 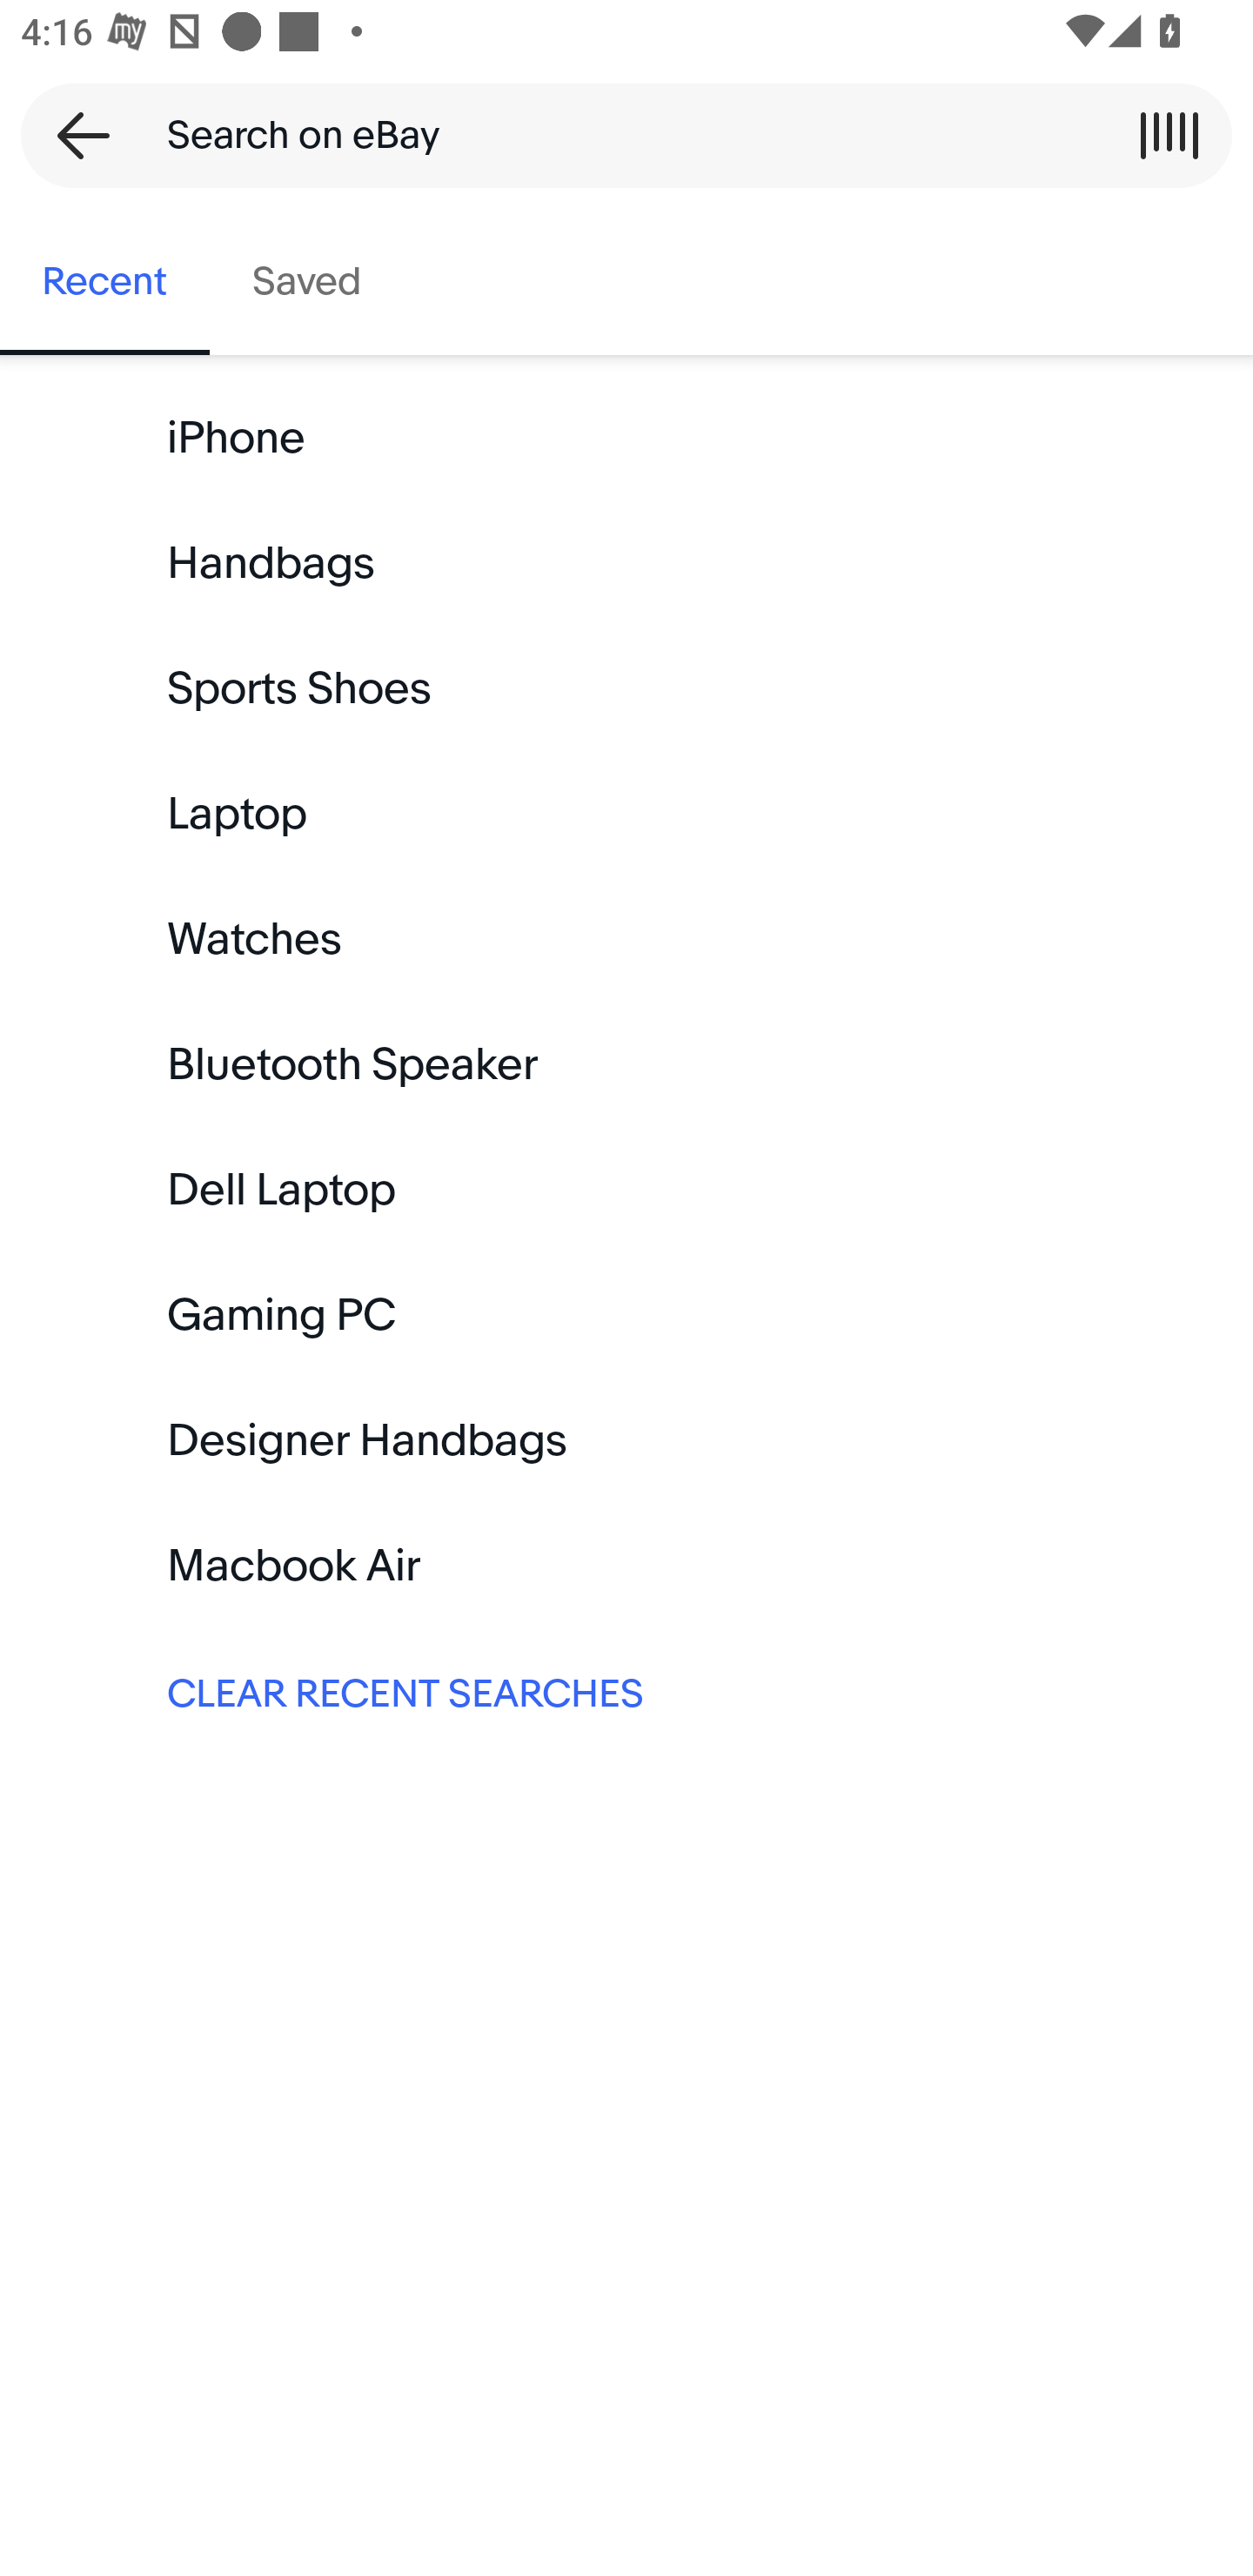 I want to click on Laptop Keyword search Laptop:, so click(x=626, y=815).